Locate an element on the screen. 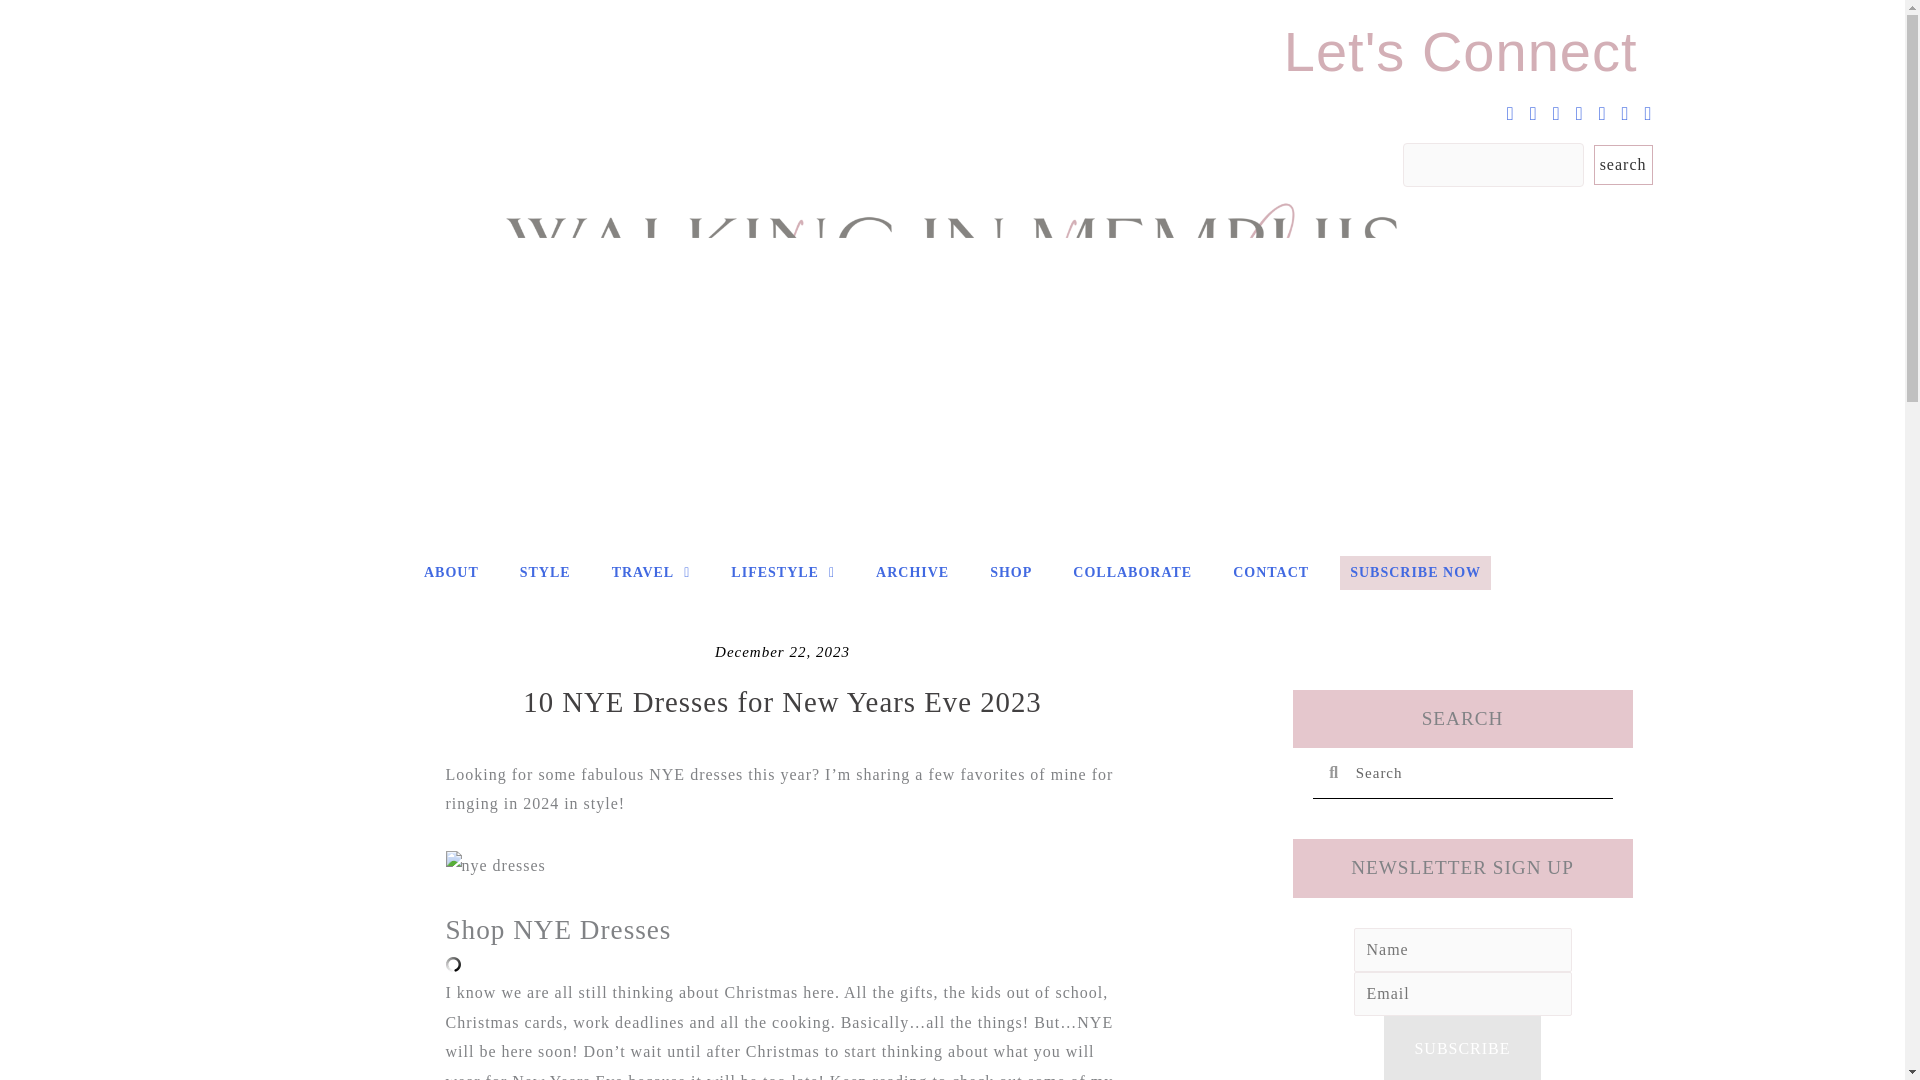 The width and height of the screenshot is (1920, 1080). SHOP is located at coordinates (1010, 572).